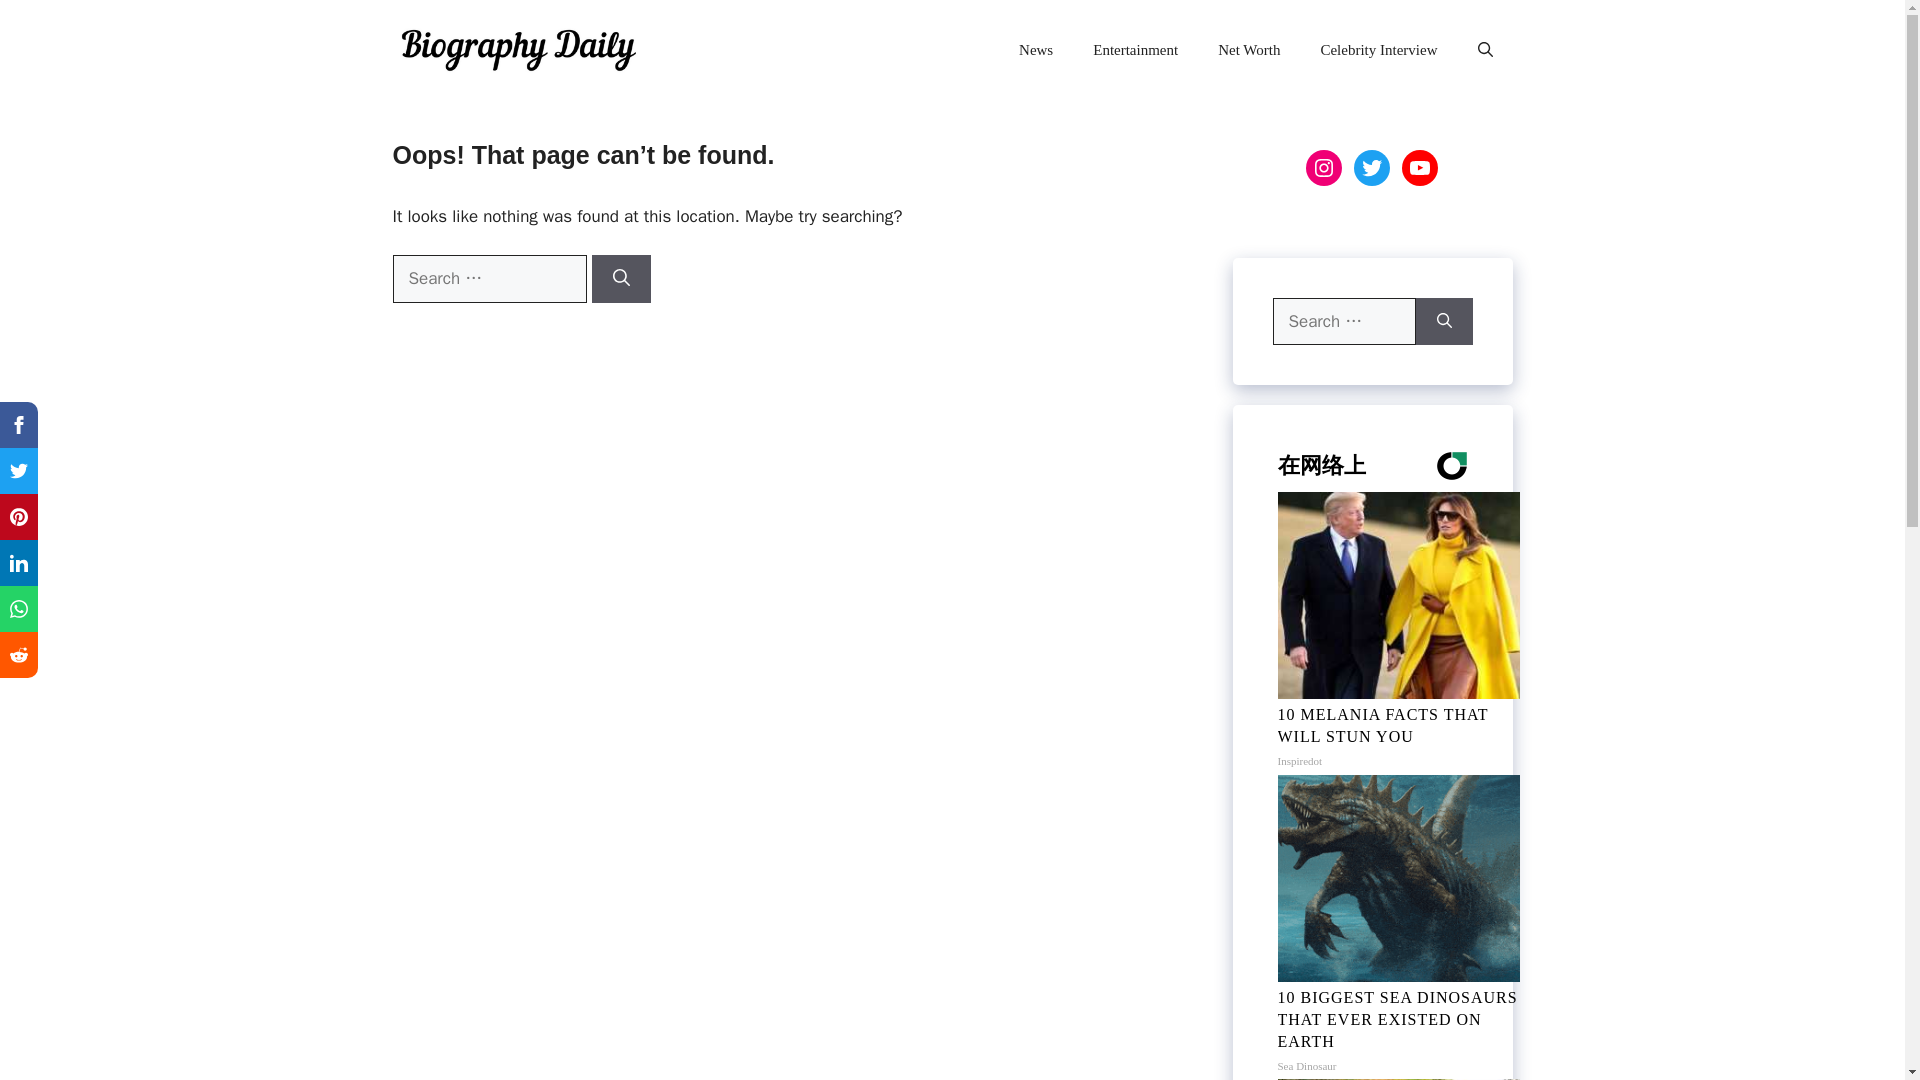 The height and width of the screenshot is (1080, 1920). What do you see at coordinates (1136, 50) in the screenshot?
I see `Entertainment` at bounding box center [1136, 50].